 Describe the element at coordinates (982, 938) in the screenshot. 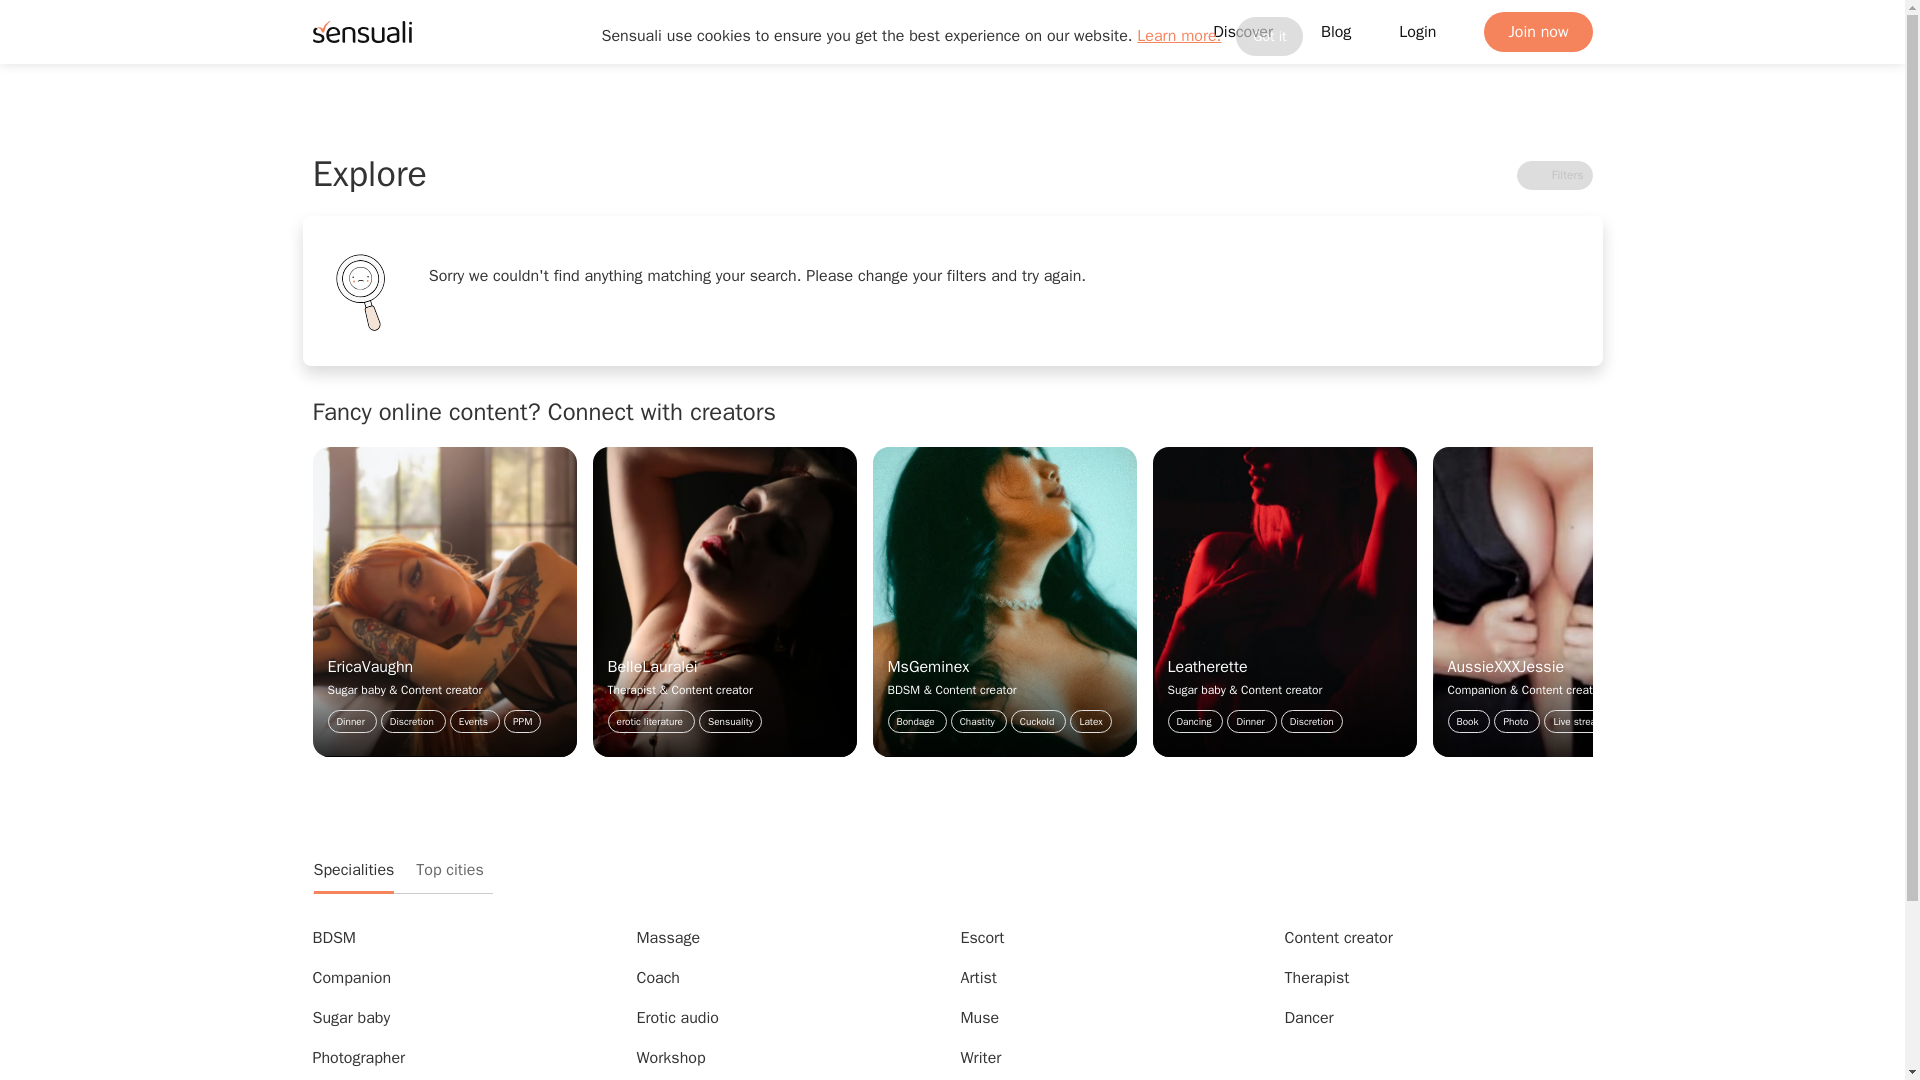

I see `Escort` at that location.